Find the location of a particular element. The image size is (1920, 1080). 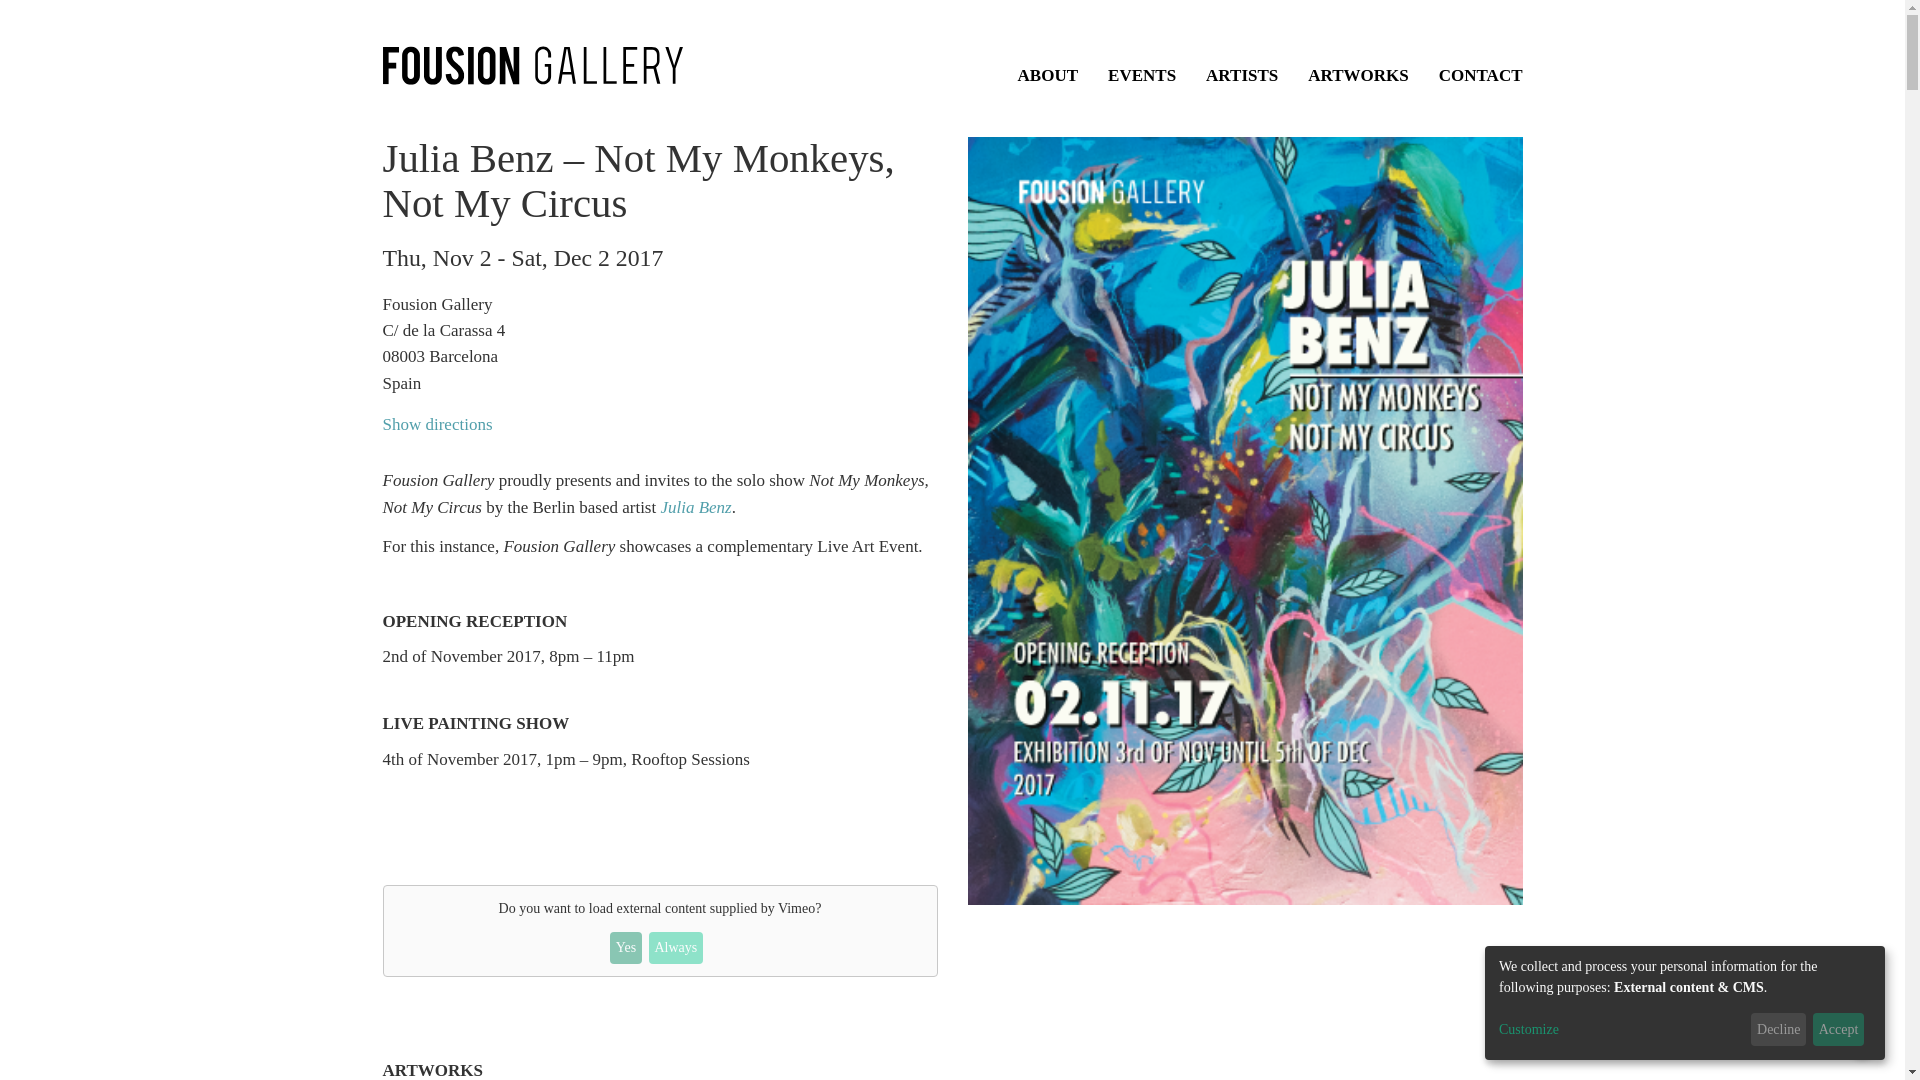

ARTISTS is located at coordinates (1242, 75).